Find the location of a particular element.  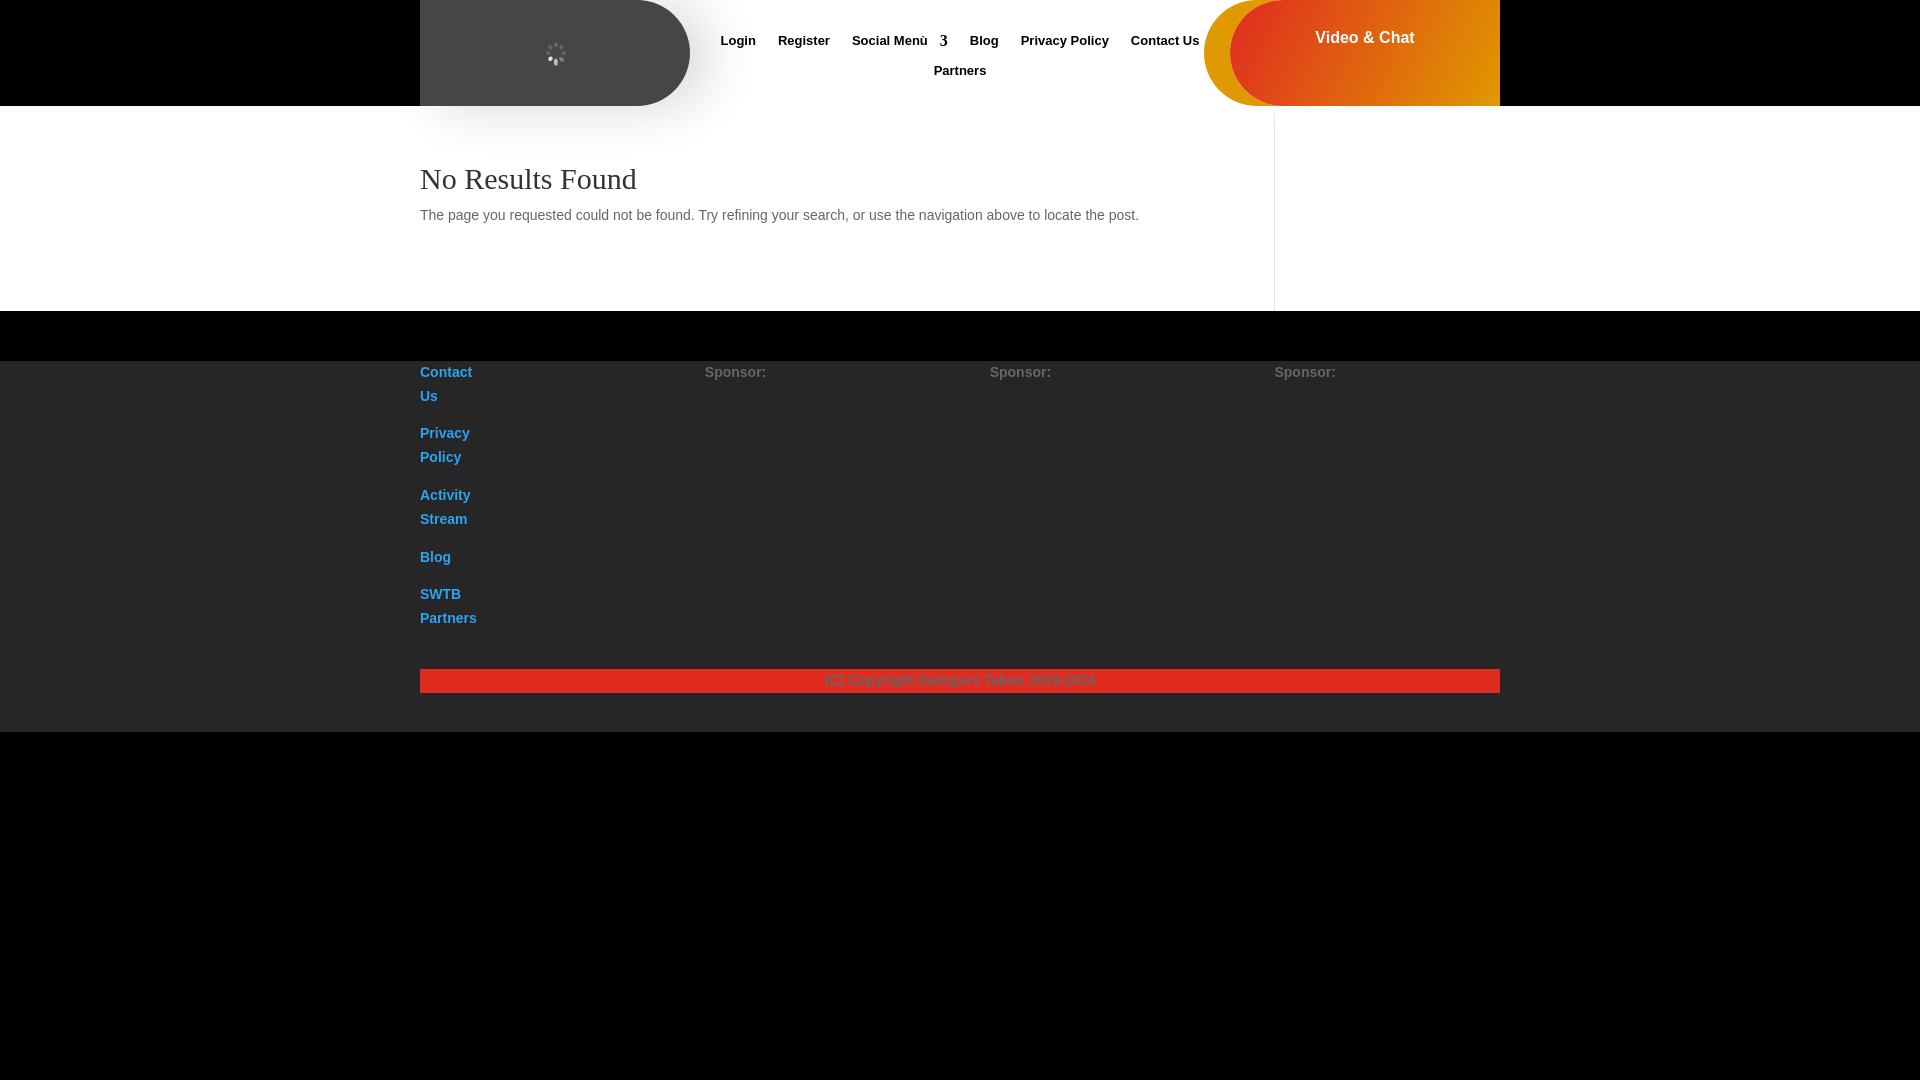

Partners is located at coordinates (960, 74).